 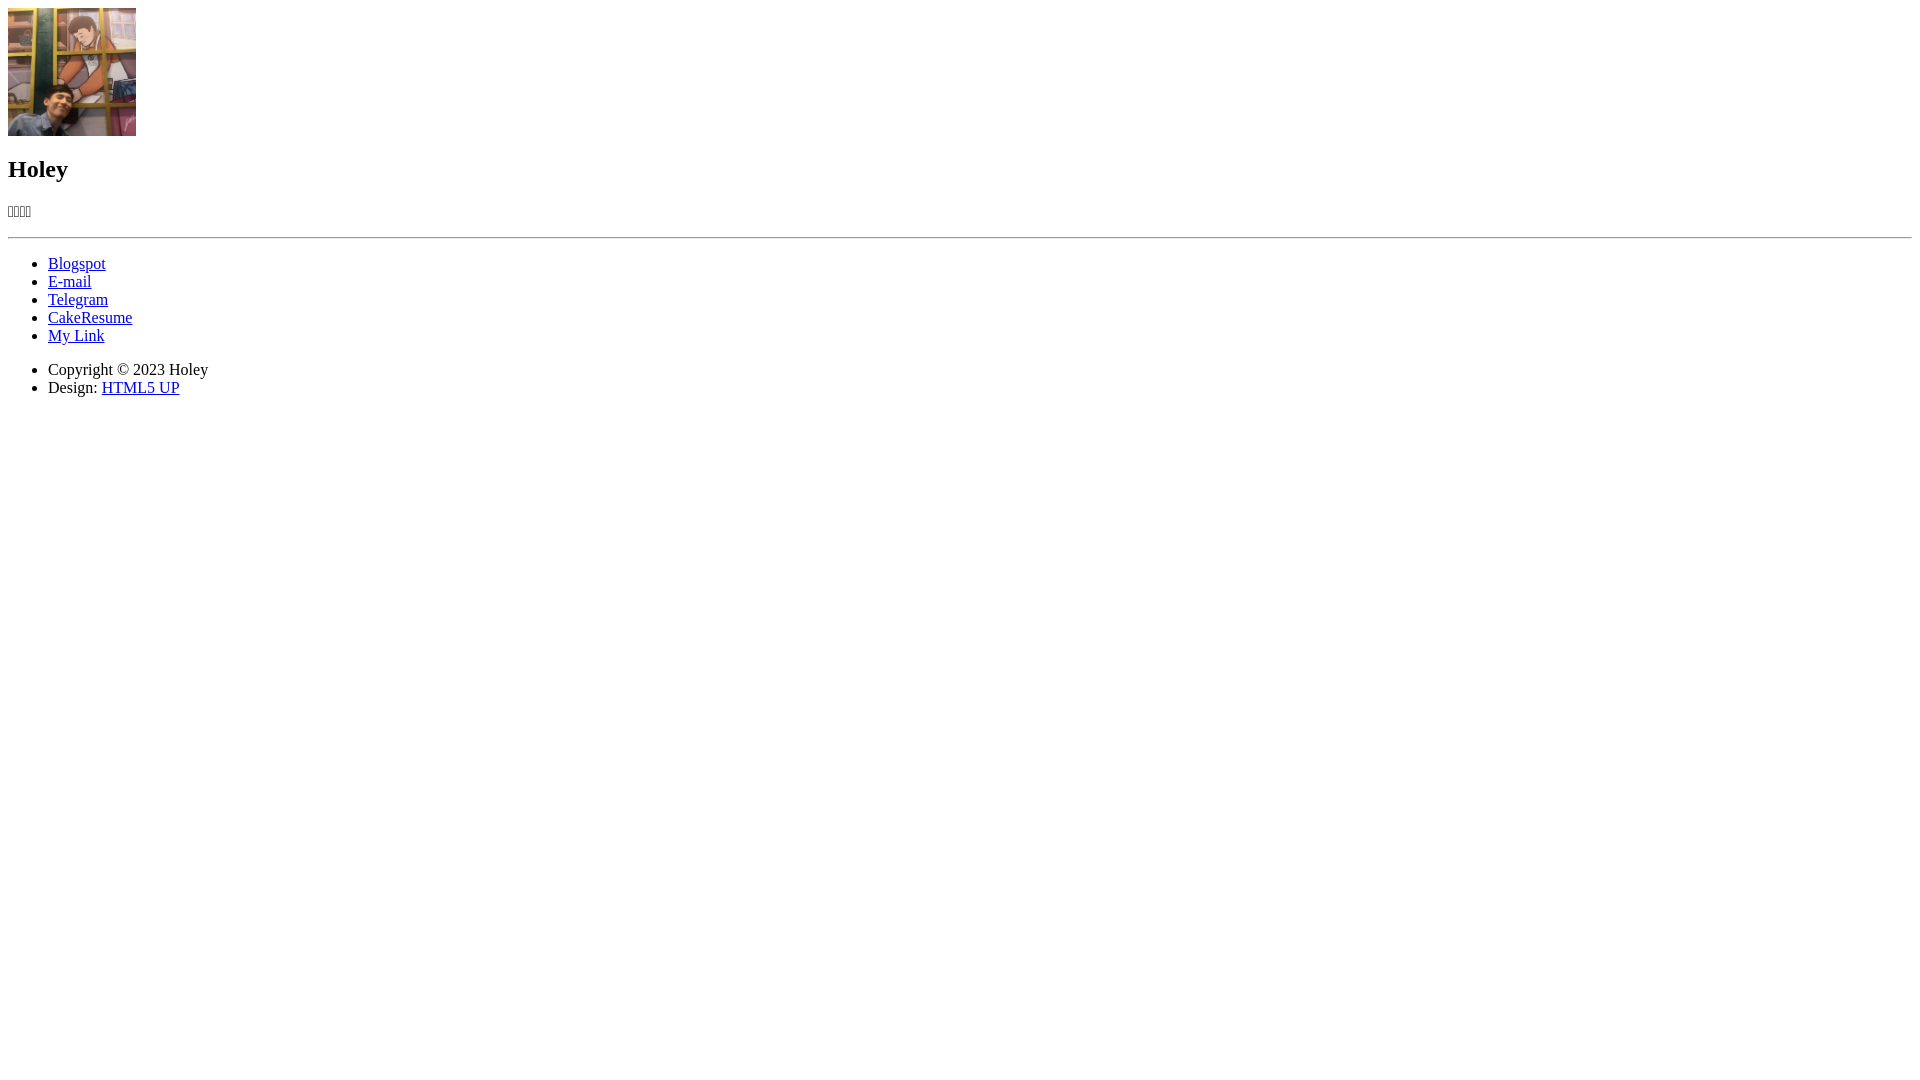 What do you see at coordinates (141, 388) in the screenshot?
I see `HTML5 UP` at bounding box center [141, 388].